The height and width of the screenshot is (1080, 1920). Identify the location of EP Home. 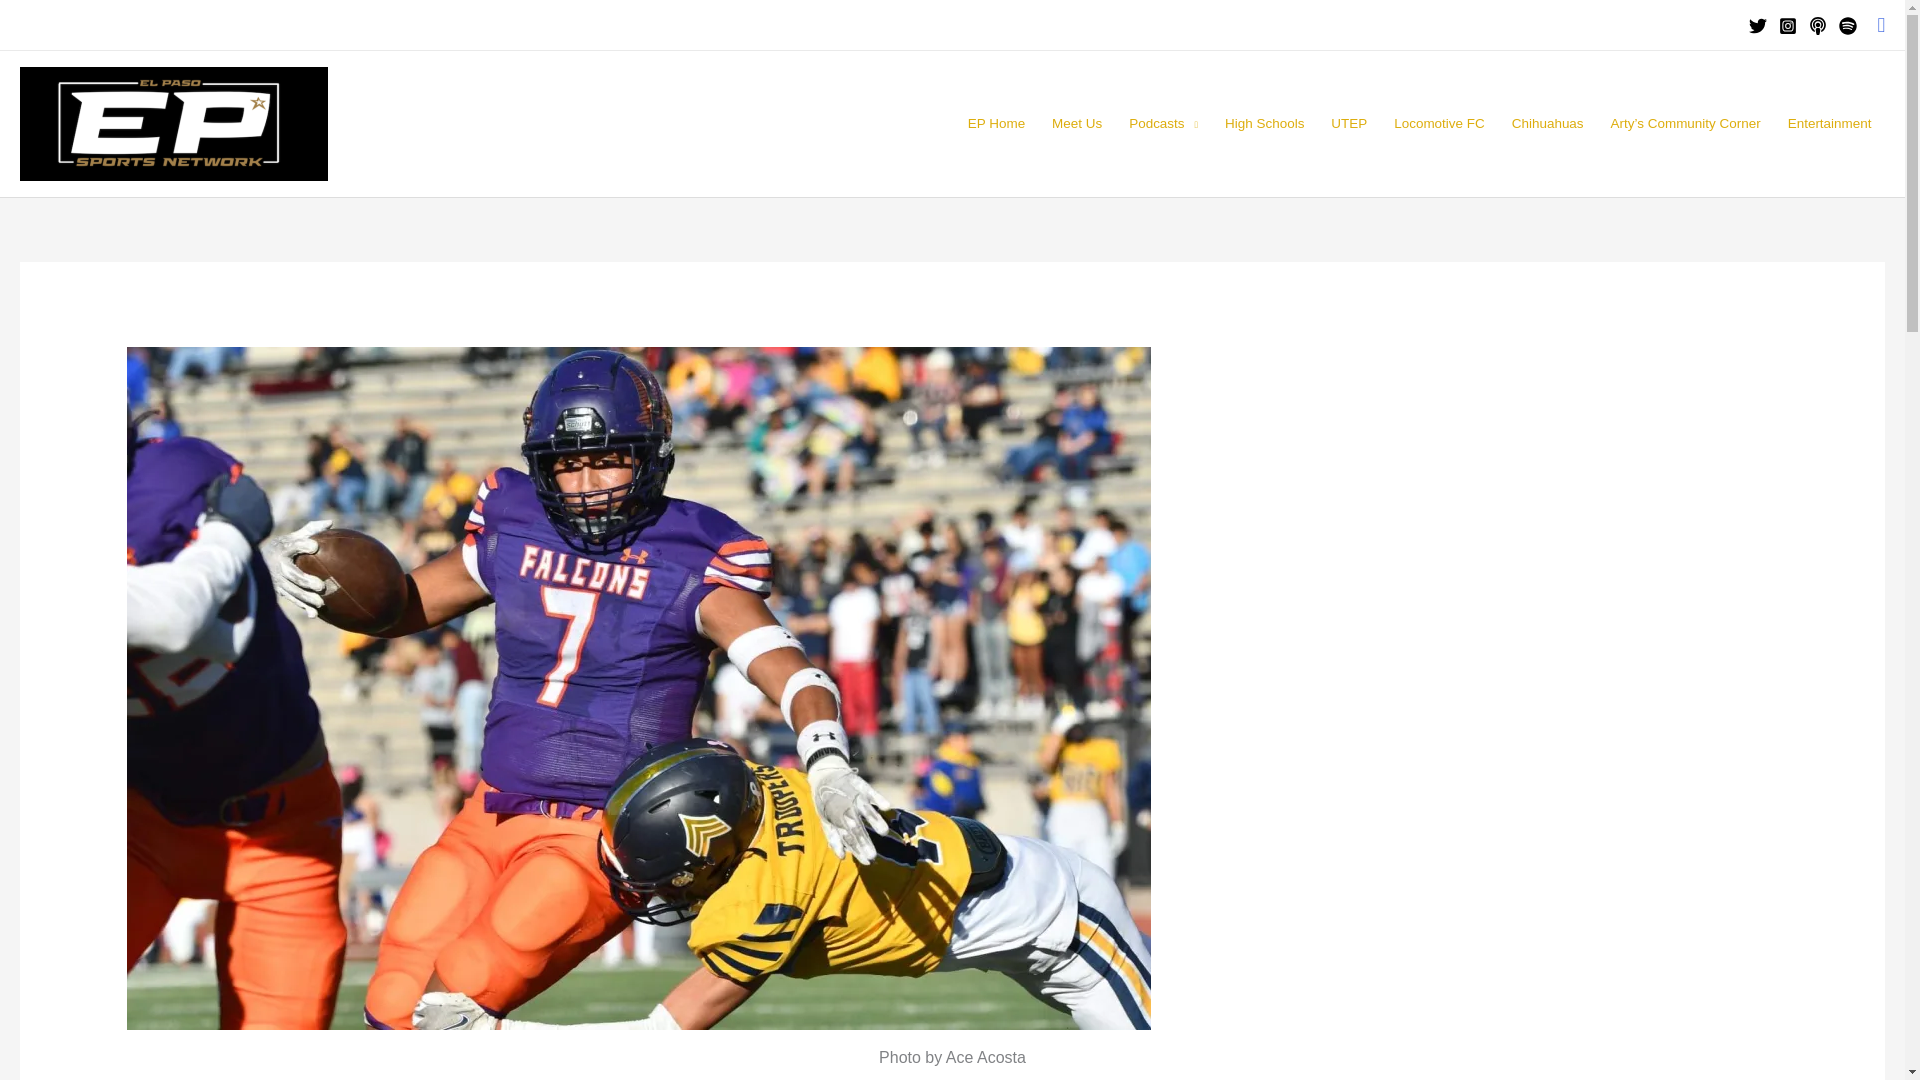
(996, 123).